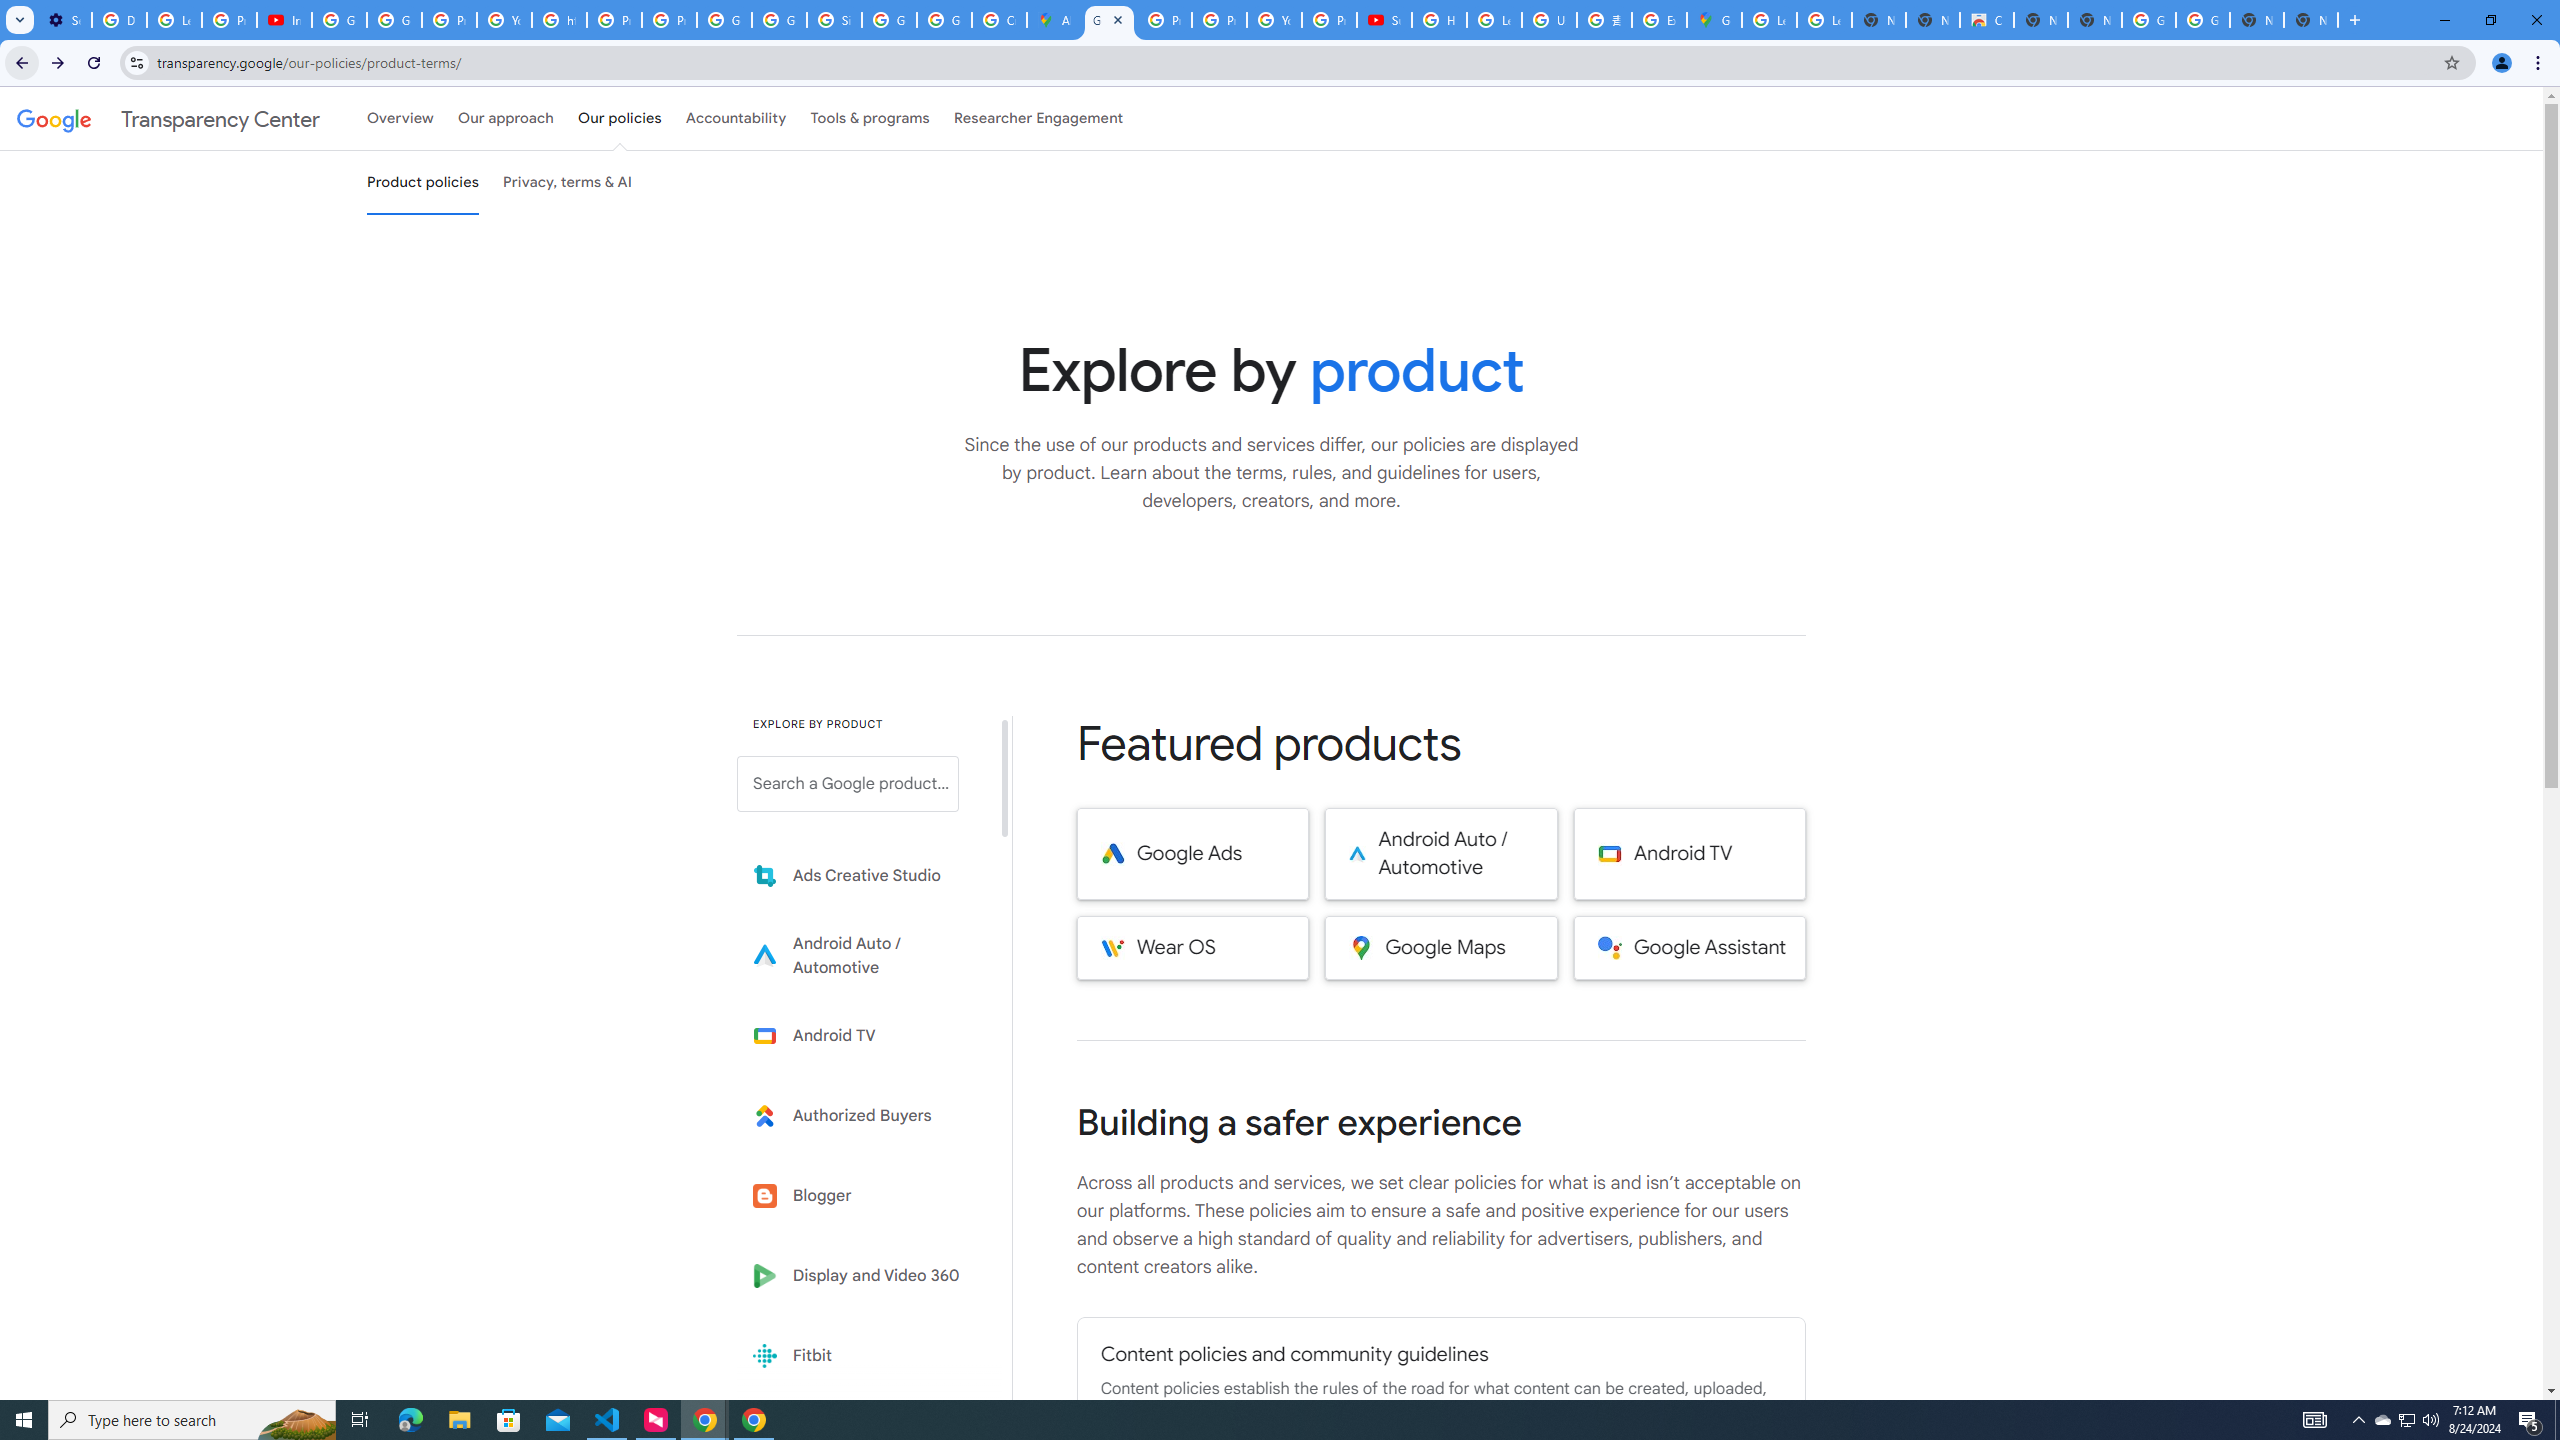  Describe the element at coordinates (862, 1276) in the screenshot. I see `Display and Video 360` at that location.